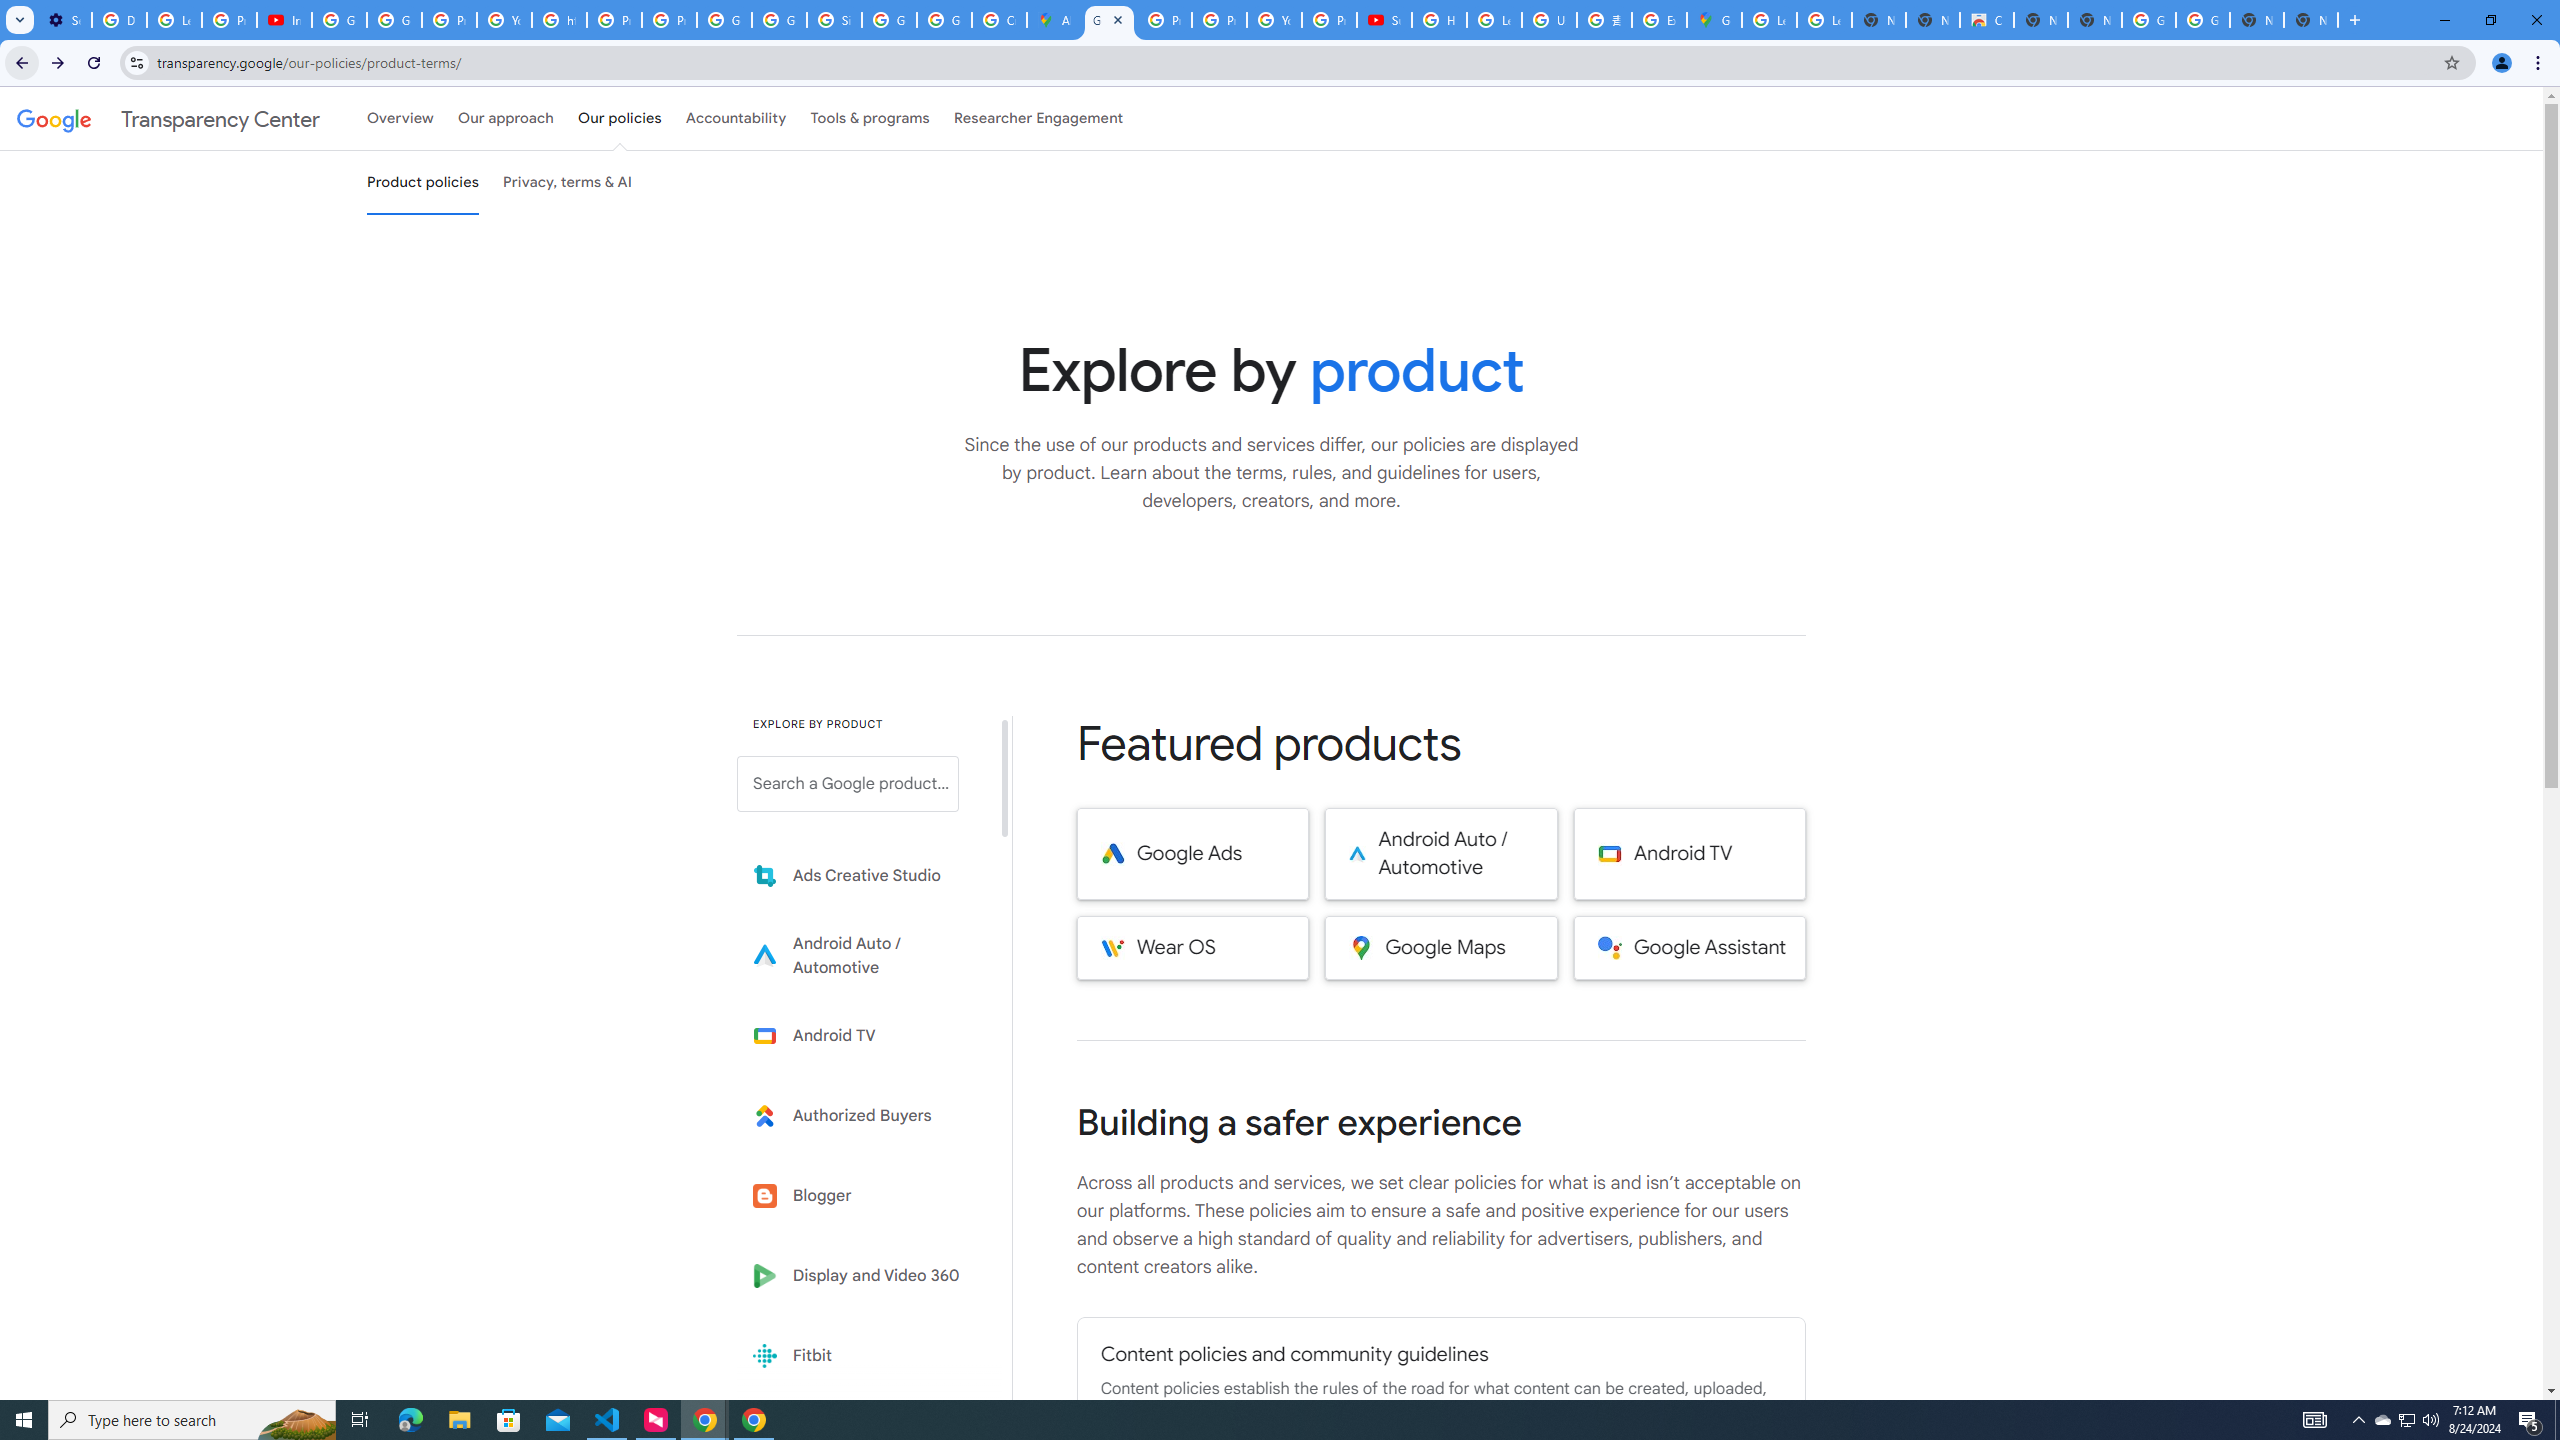  Describe the element at coordinates (862, 1276) in the screenshot. I see `Display and Video 360` at that location.